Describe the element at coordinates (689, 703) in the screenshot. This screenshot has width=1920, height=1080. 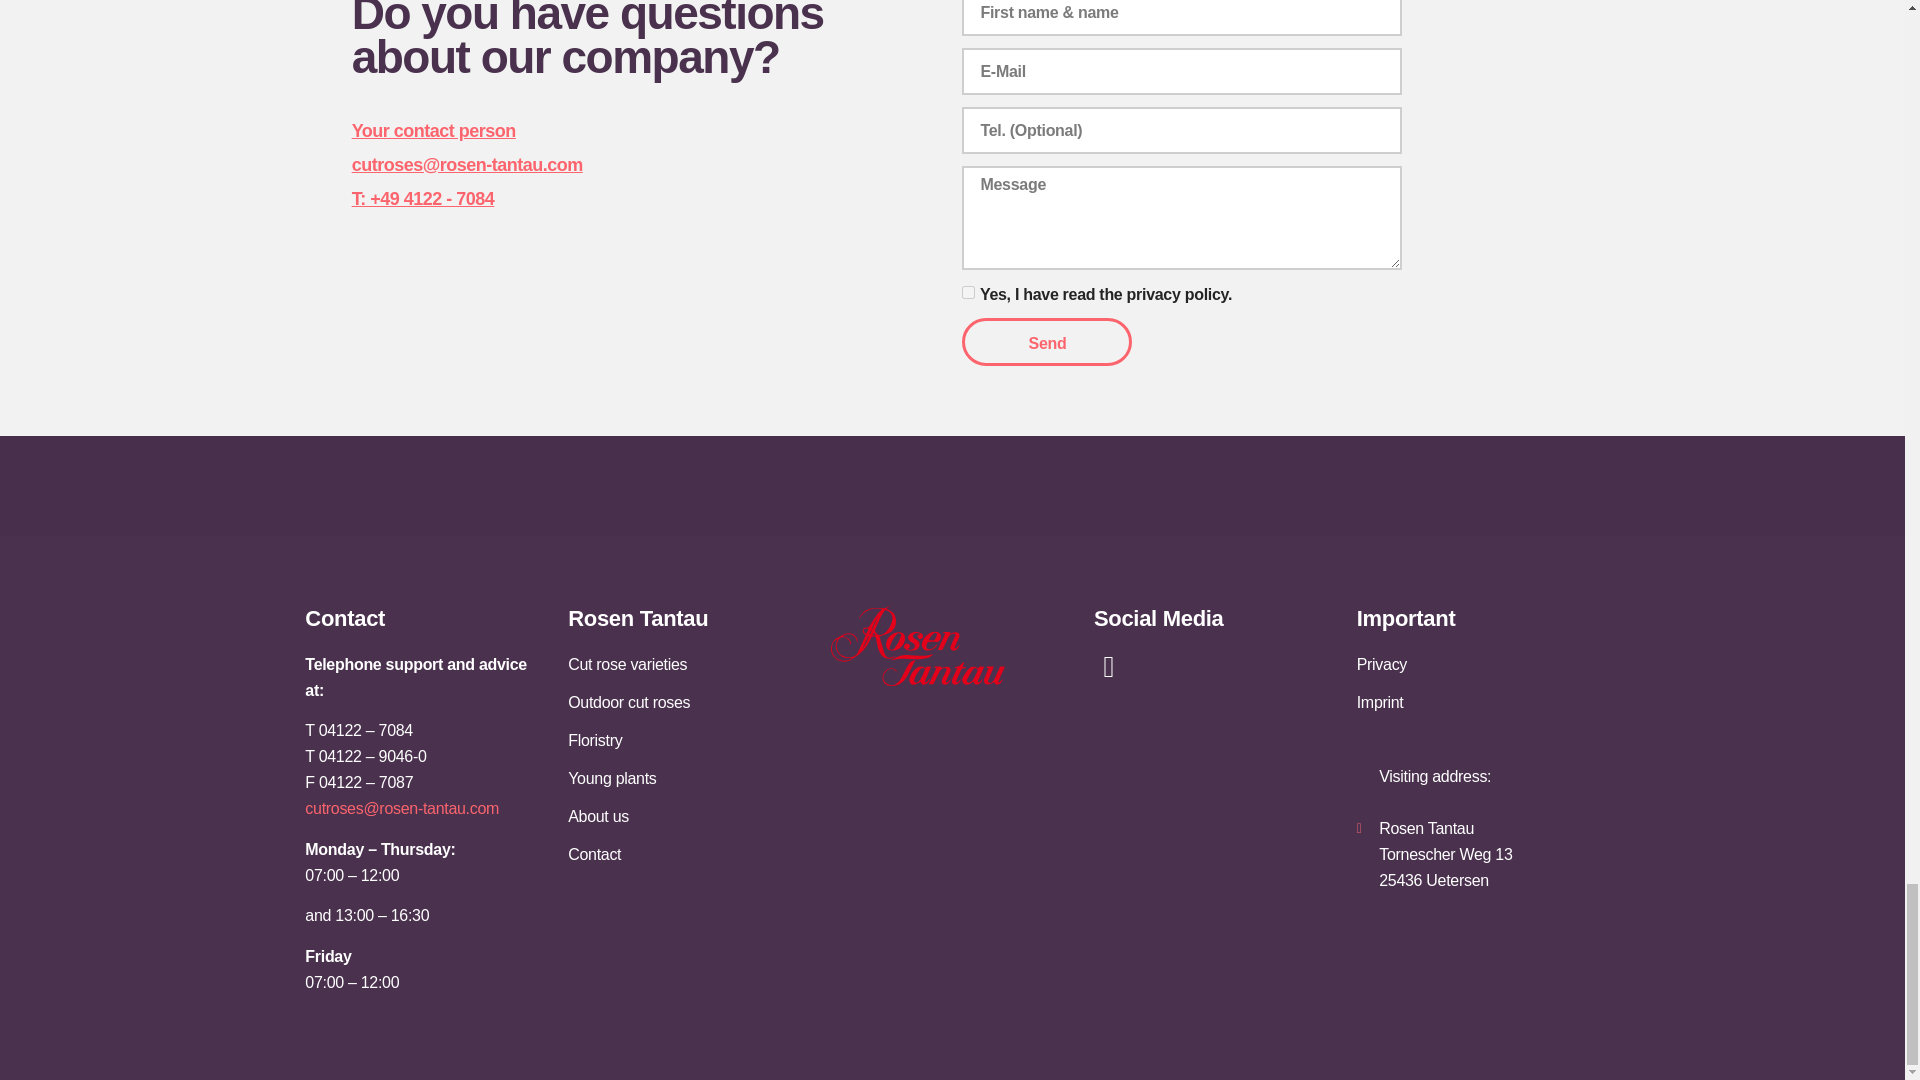
I see `Outdoor cut roses` at that location.